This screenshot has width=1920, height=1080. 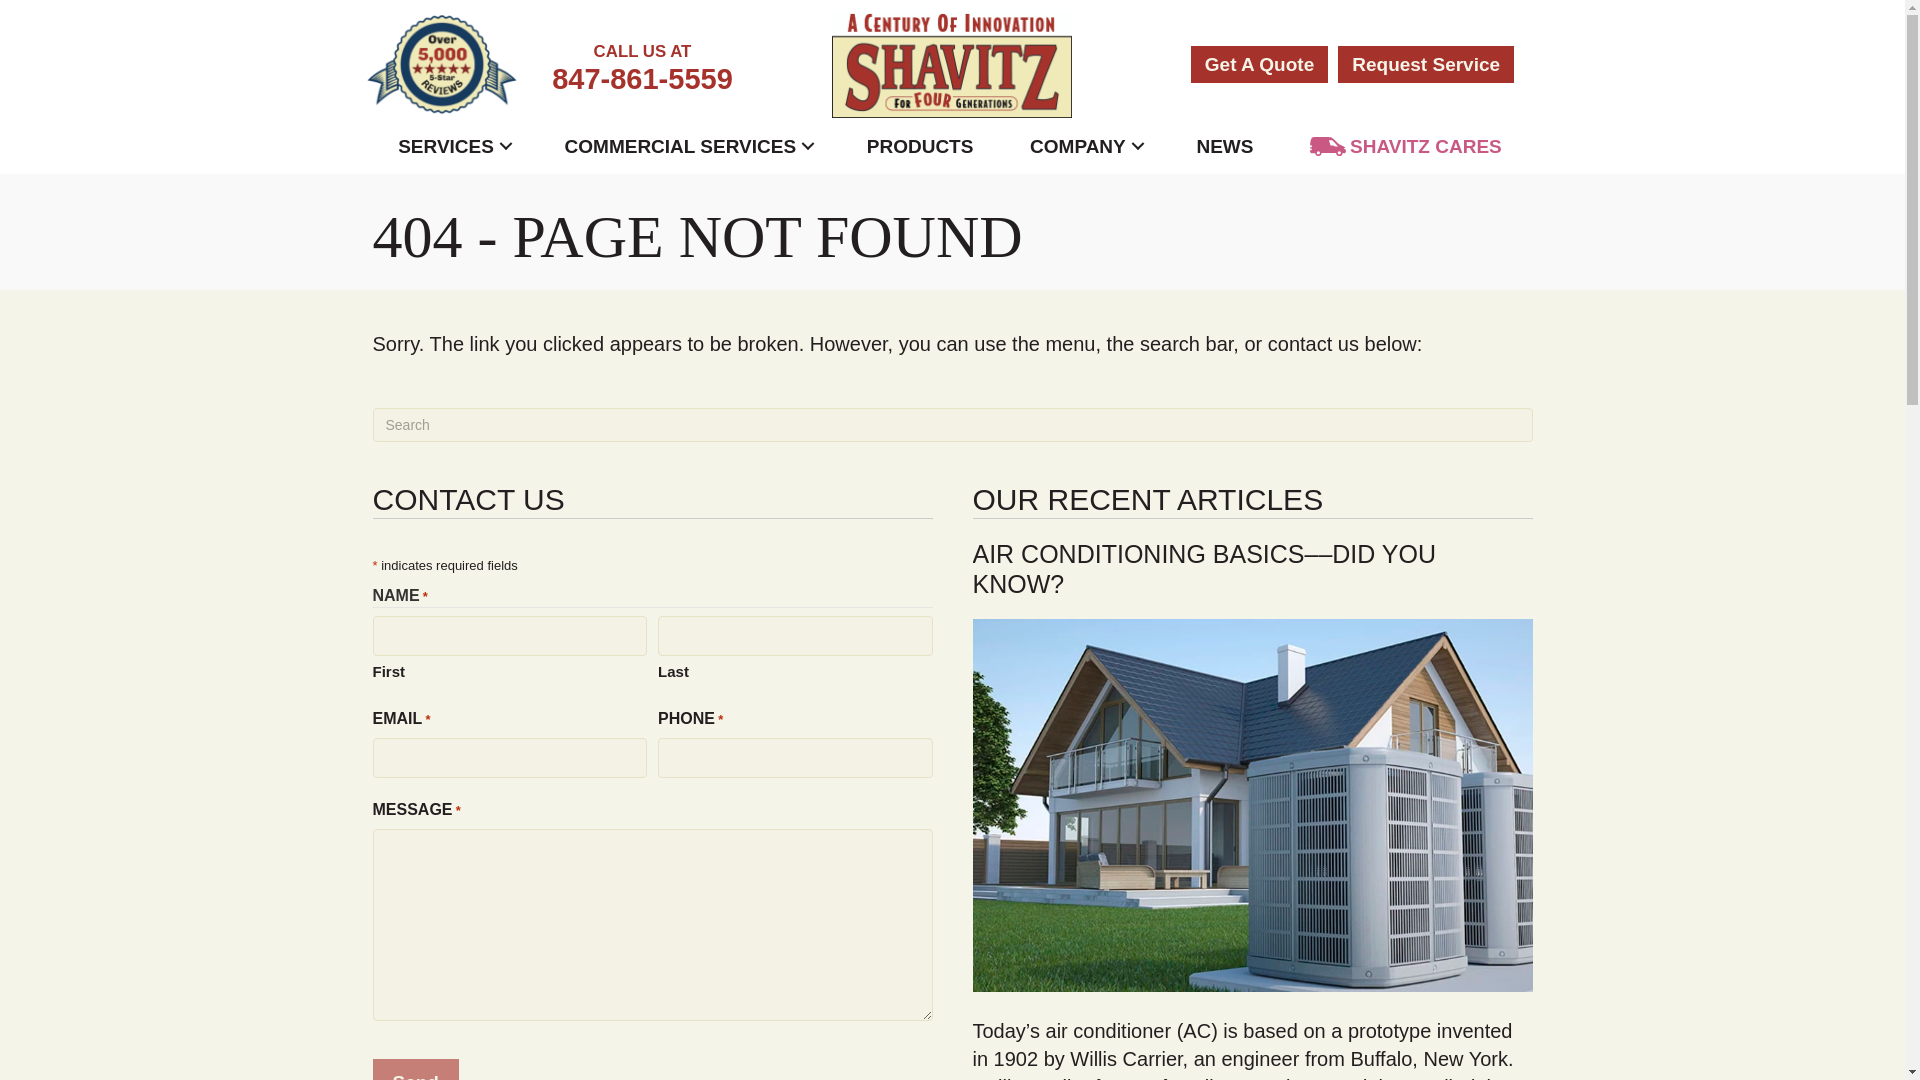 What do you see at coordinates (1426, 64) in the screenshot?
I see `Request Service` at bounding box center [1426, 64].